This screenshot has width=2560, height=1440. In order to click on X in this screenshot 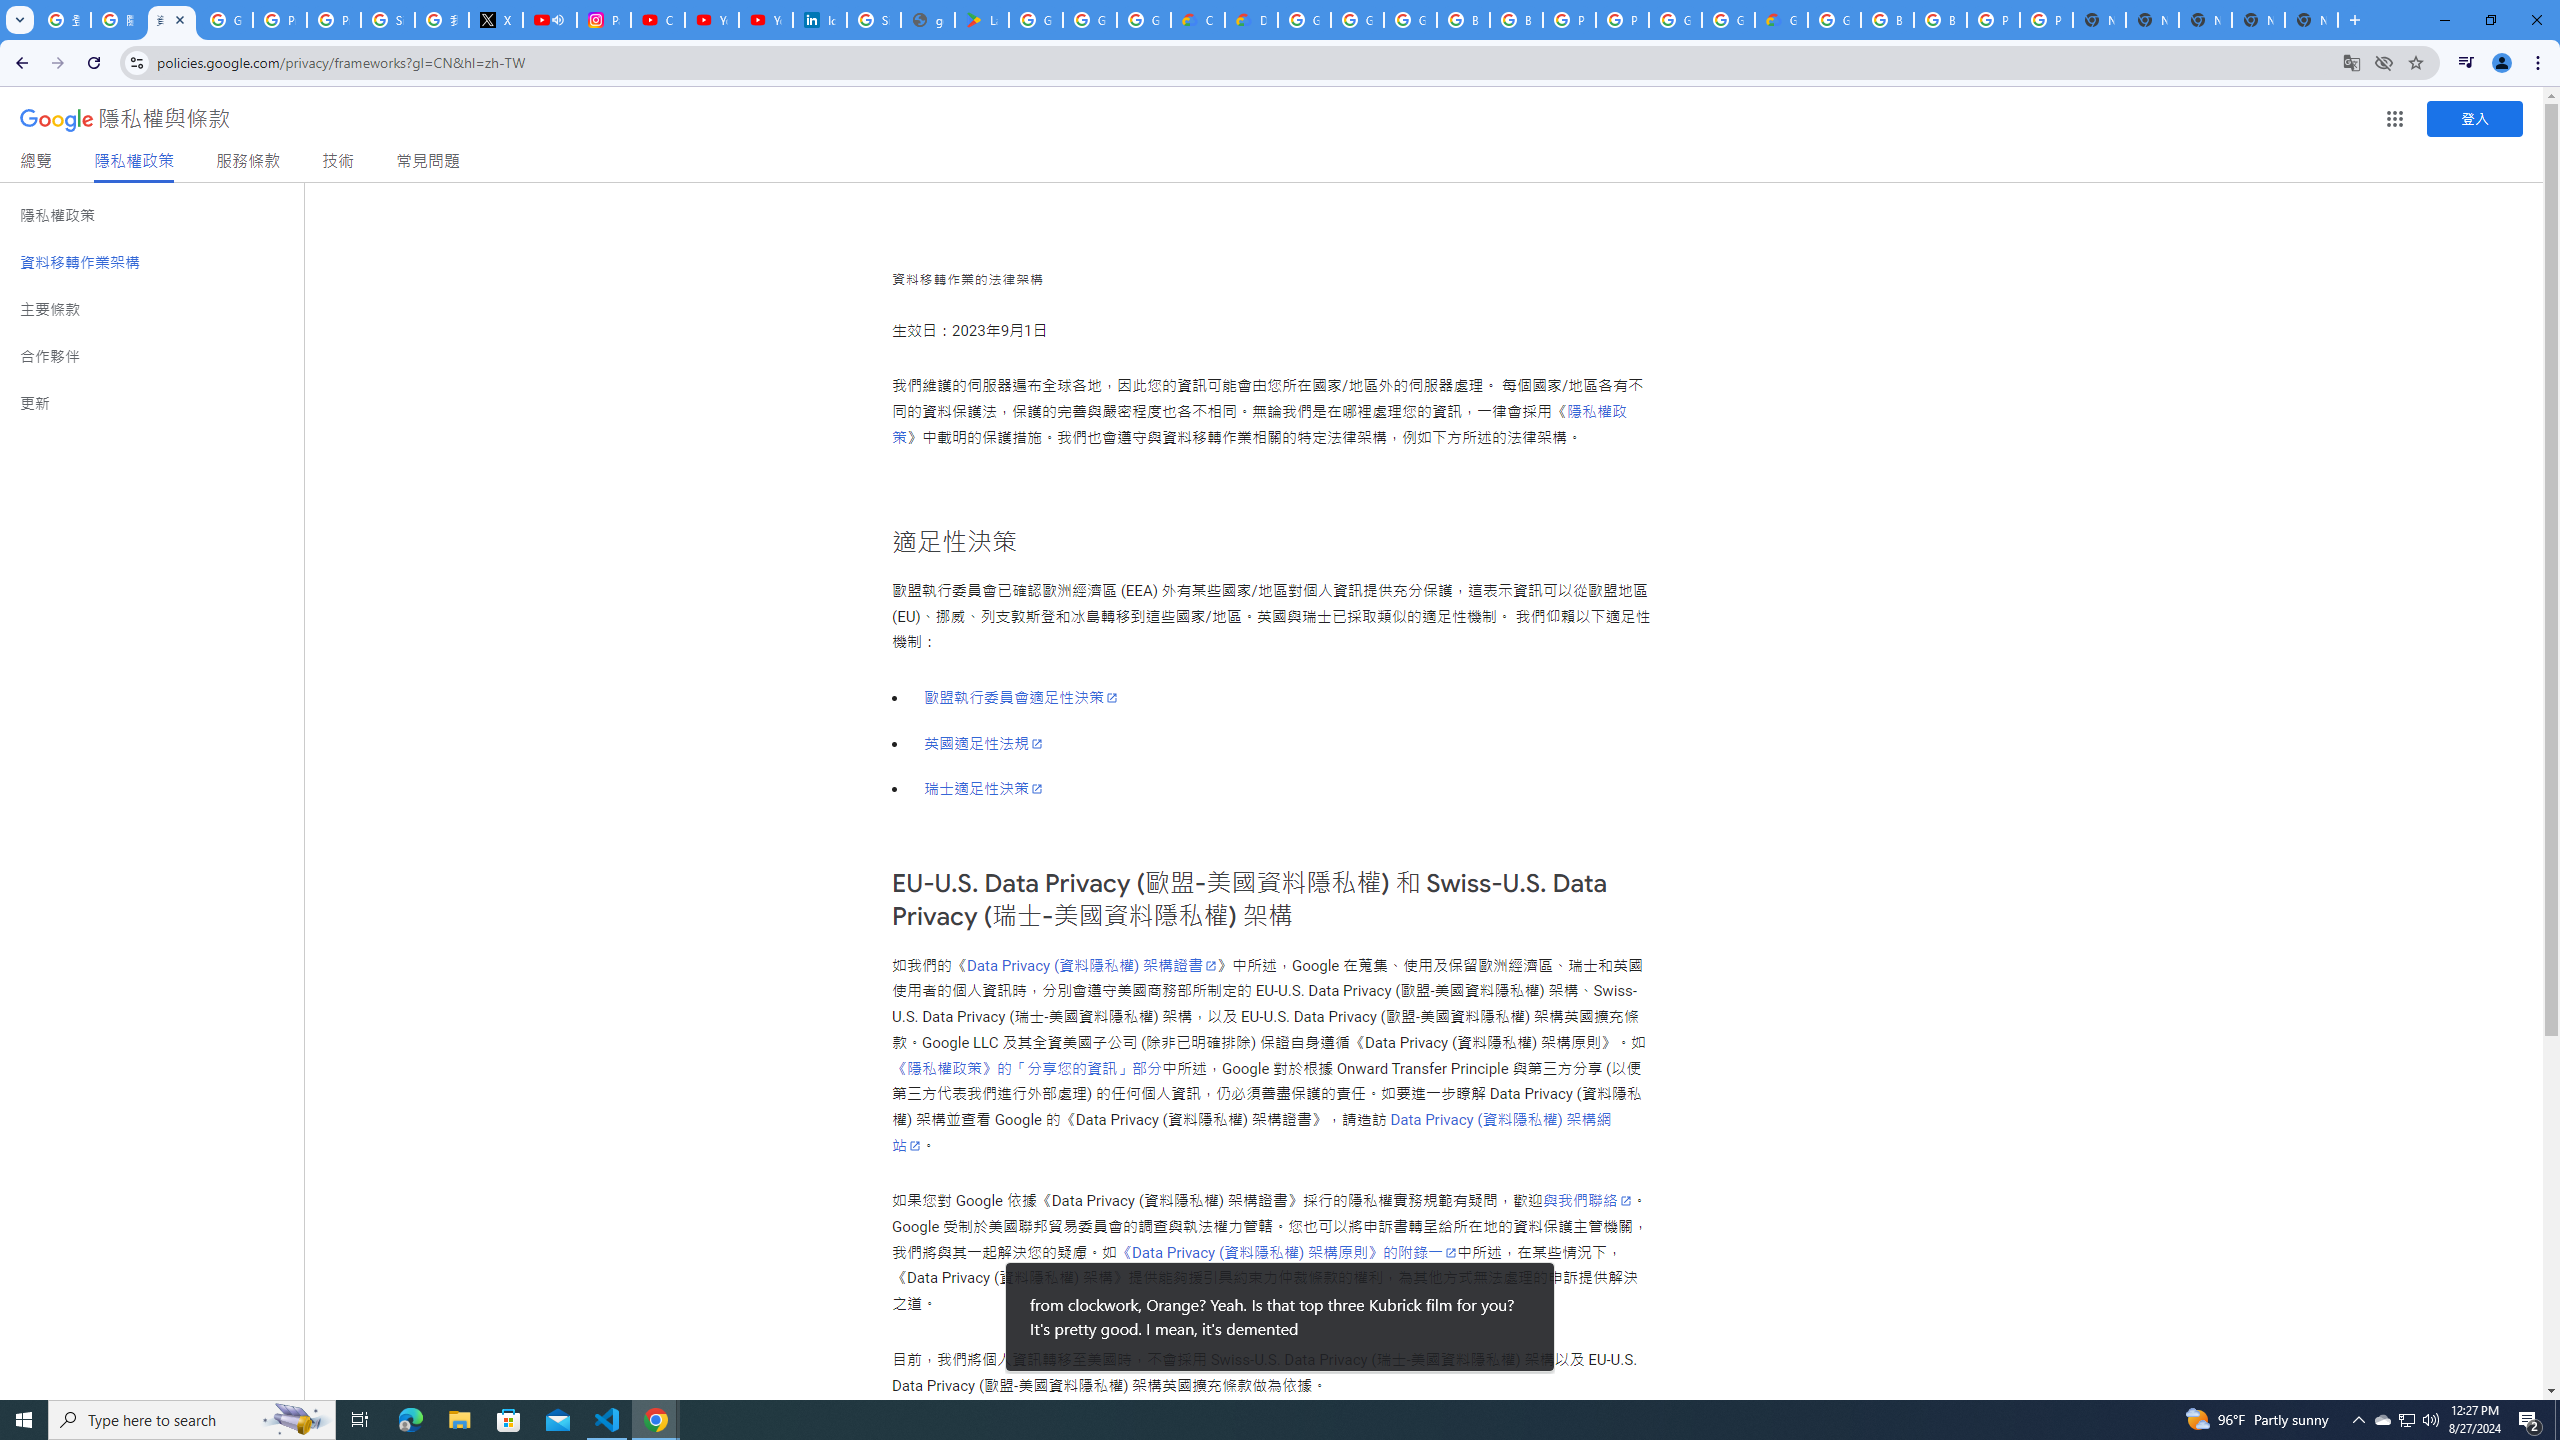, I will do `click(496, 20)`.